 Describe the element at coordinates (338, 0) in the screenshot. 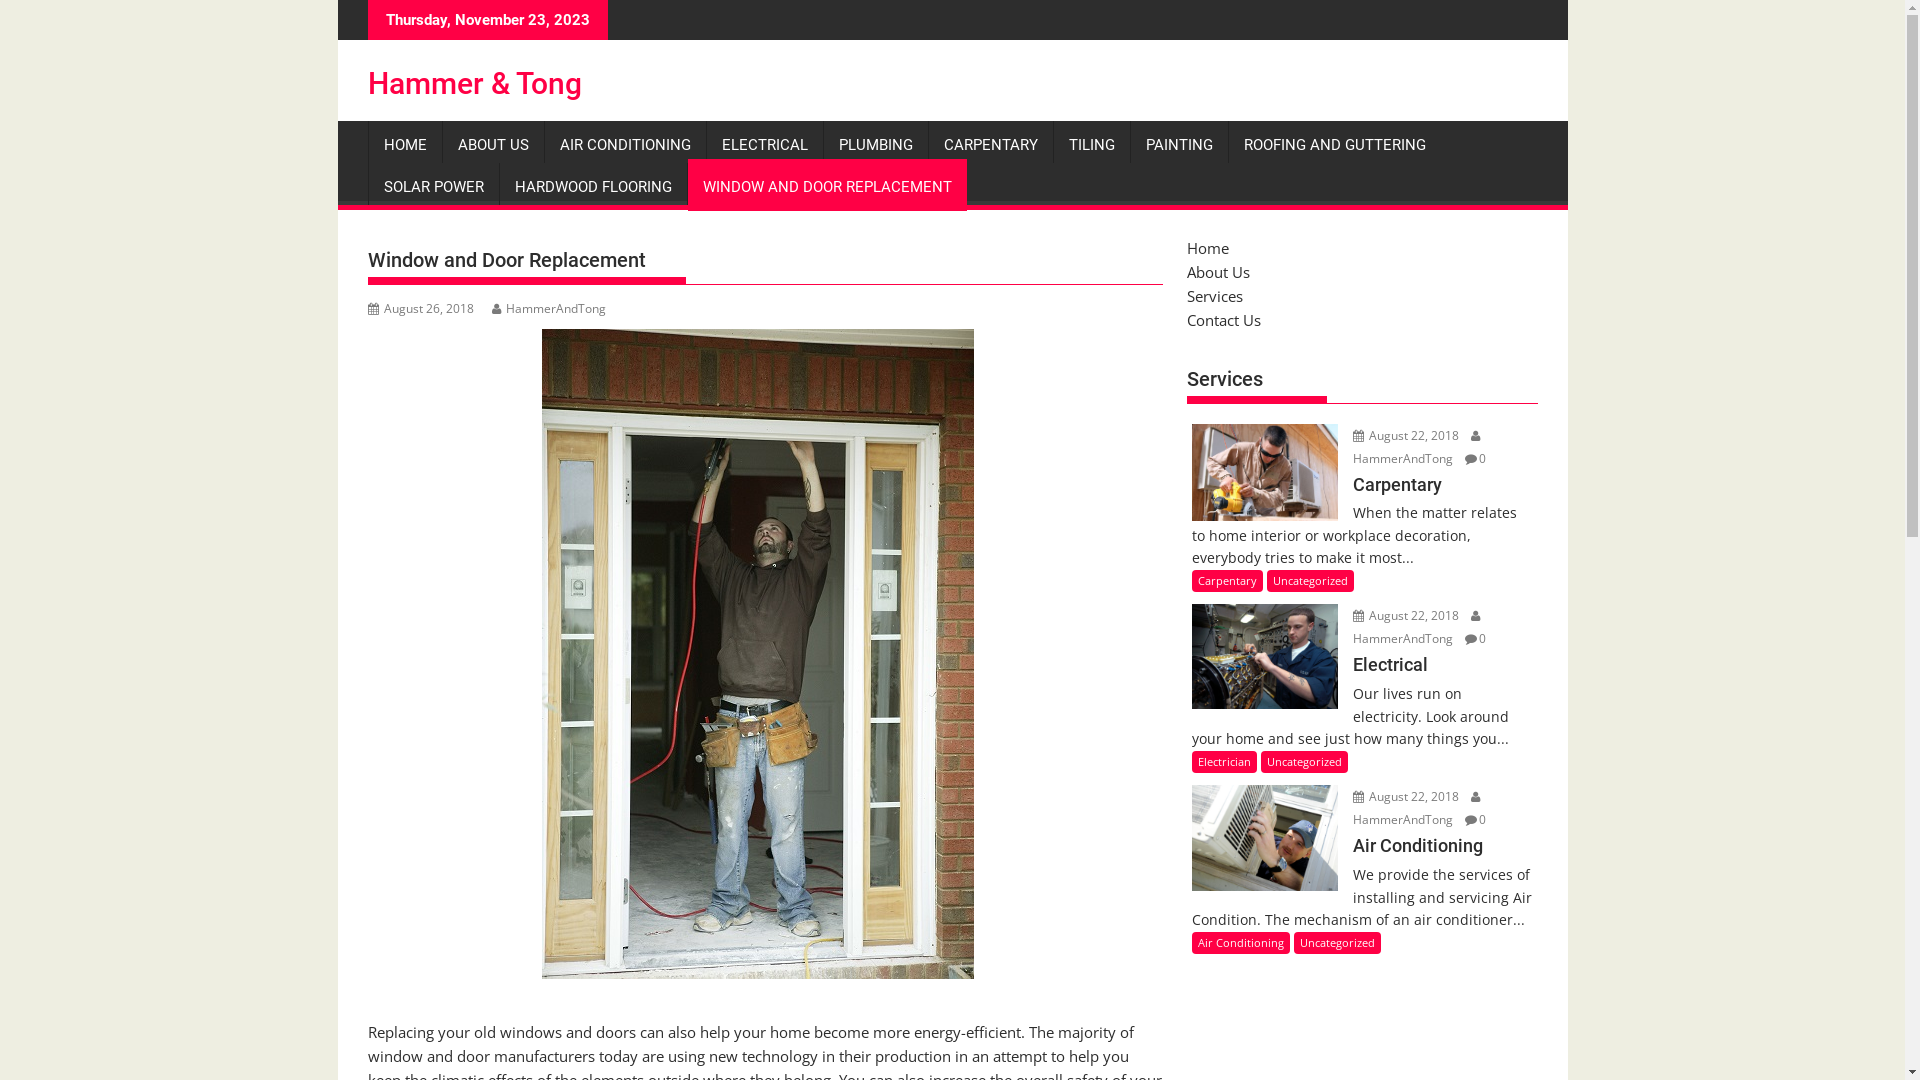

I see `Skip to content` at that location.